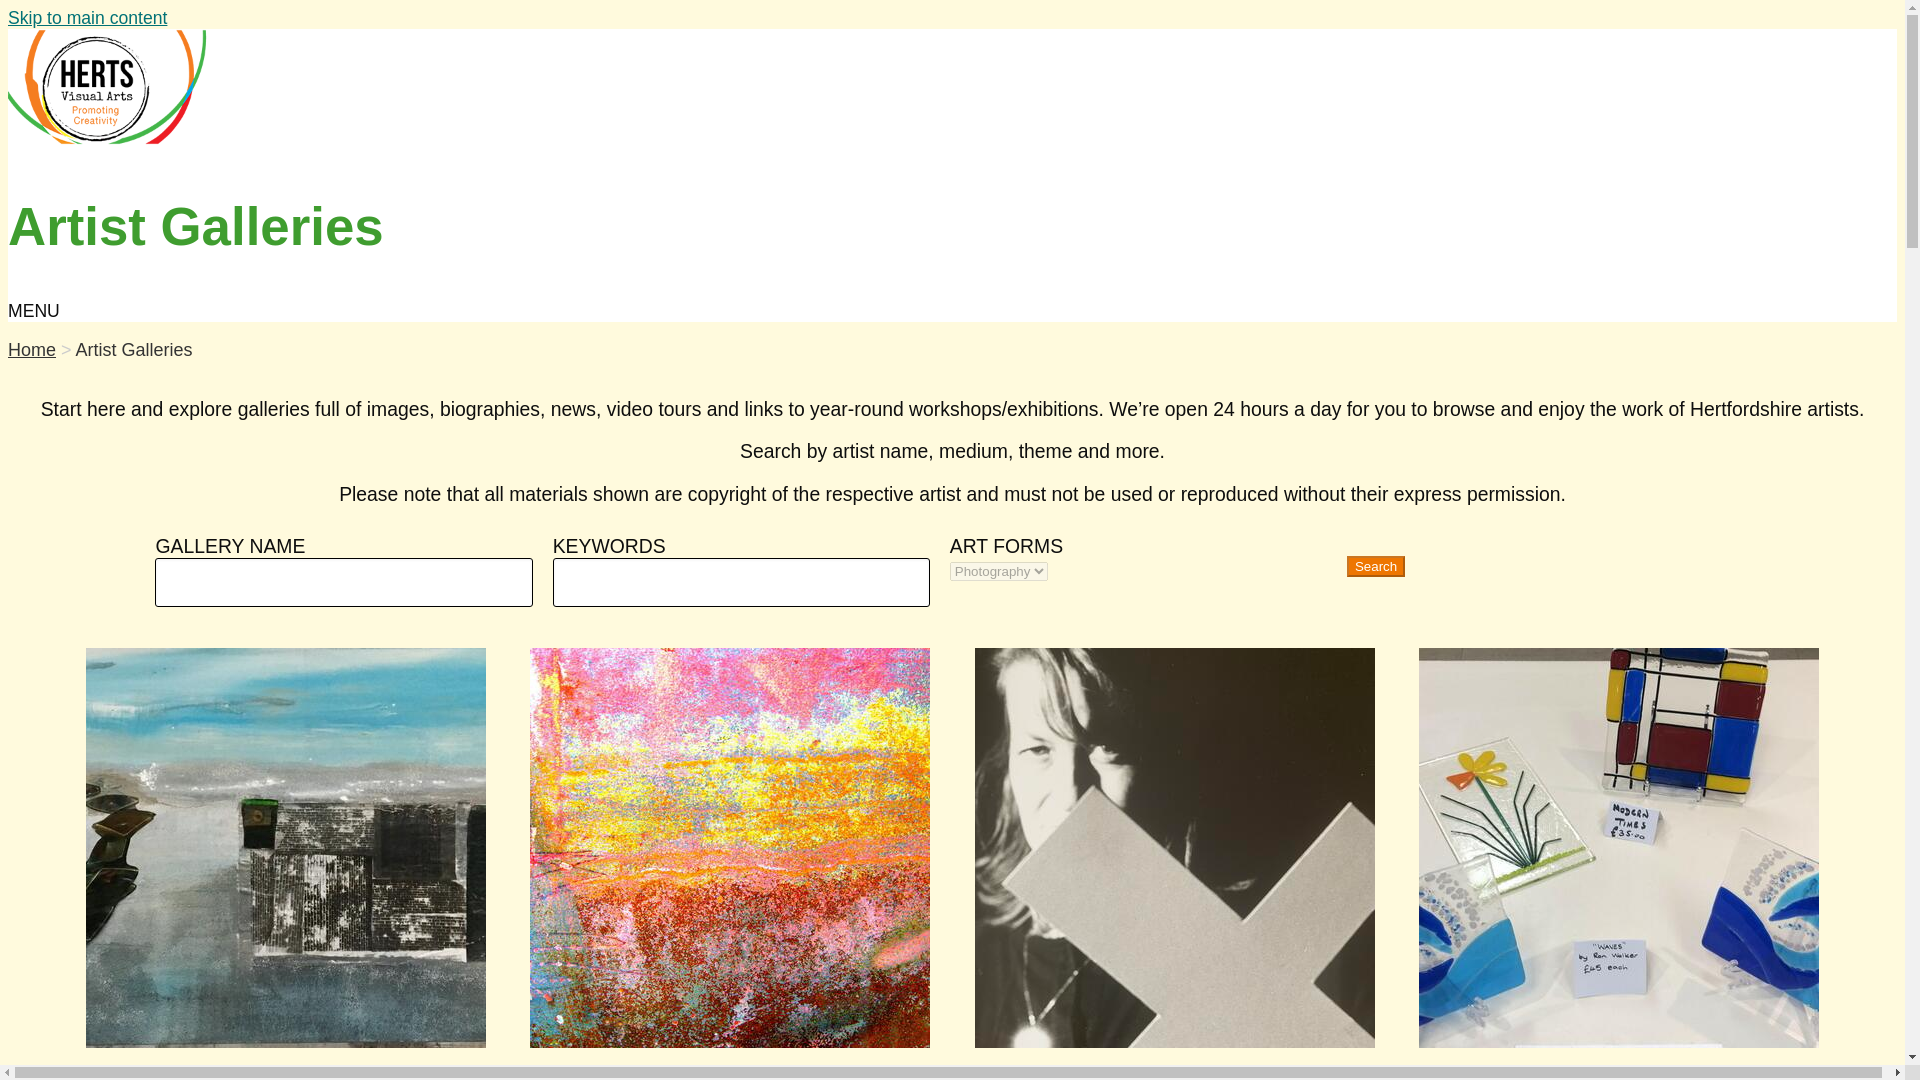 This screenshot has height=1080, width=1920. Describe the element at coordinates (1618, 864) in the screenshot. I see `Home` at that location.